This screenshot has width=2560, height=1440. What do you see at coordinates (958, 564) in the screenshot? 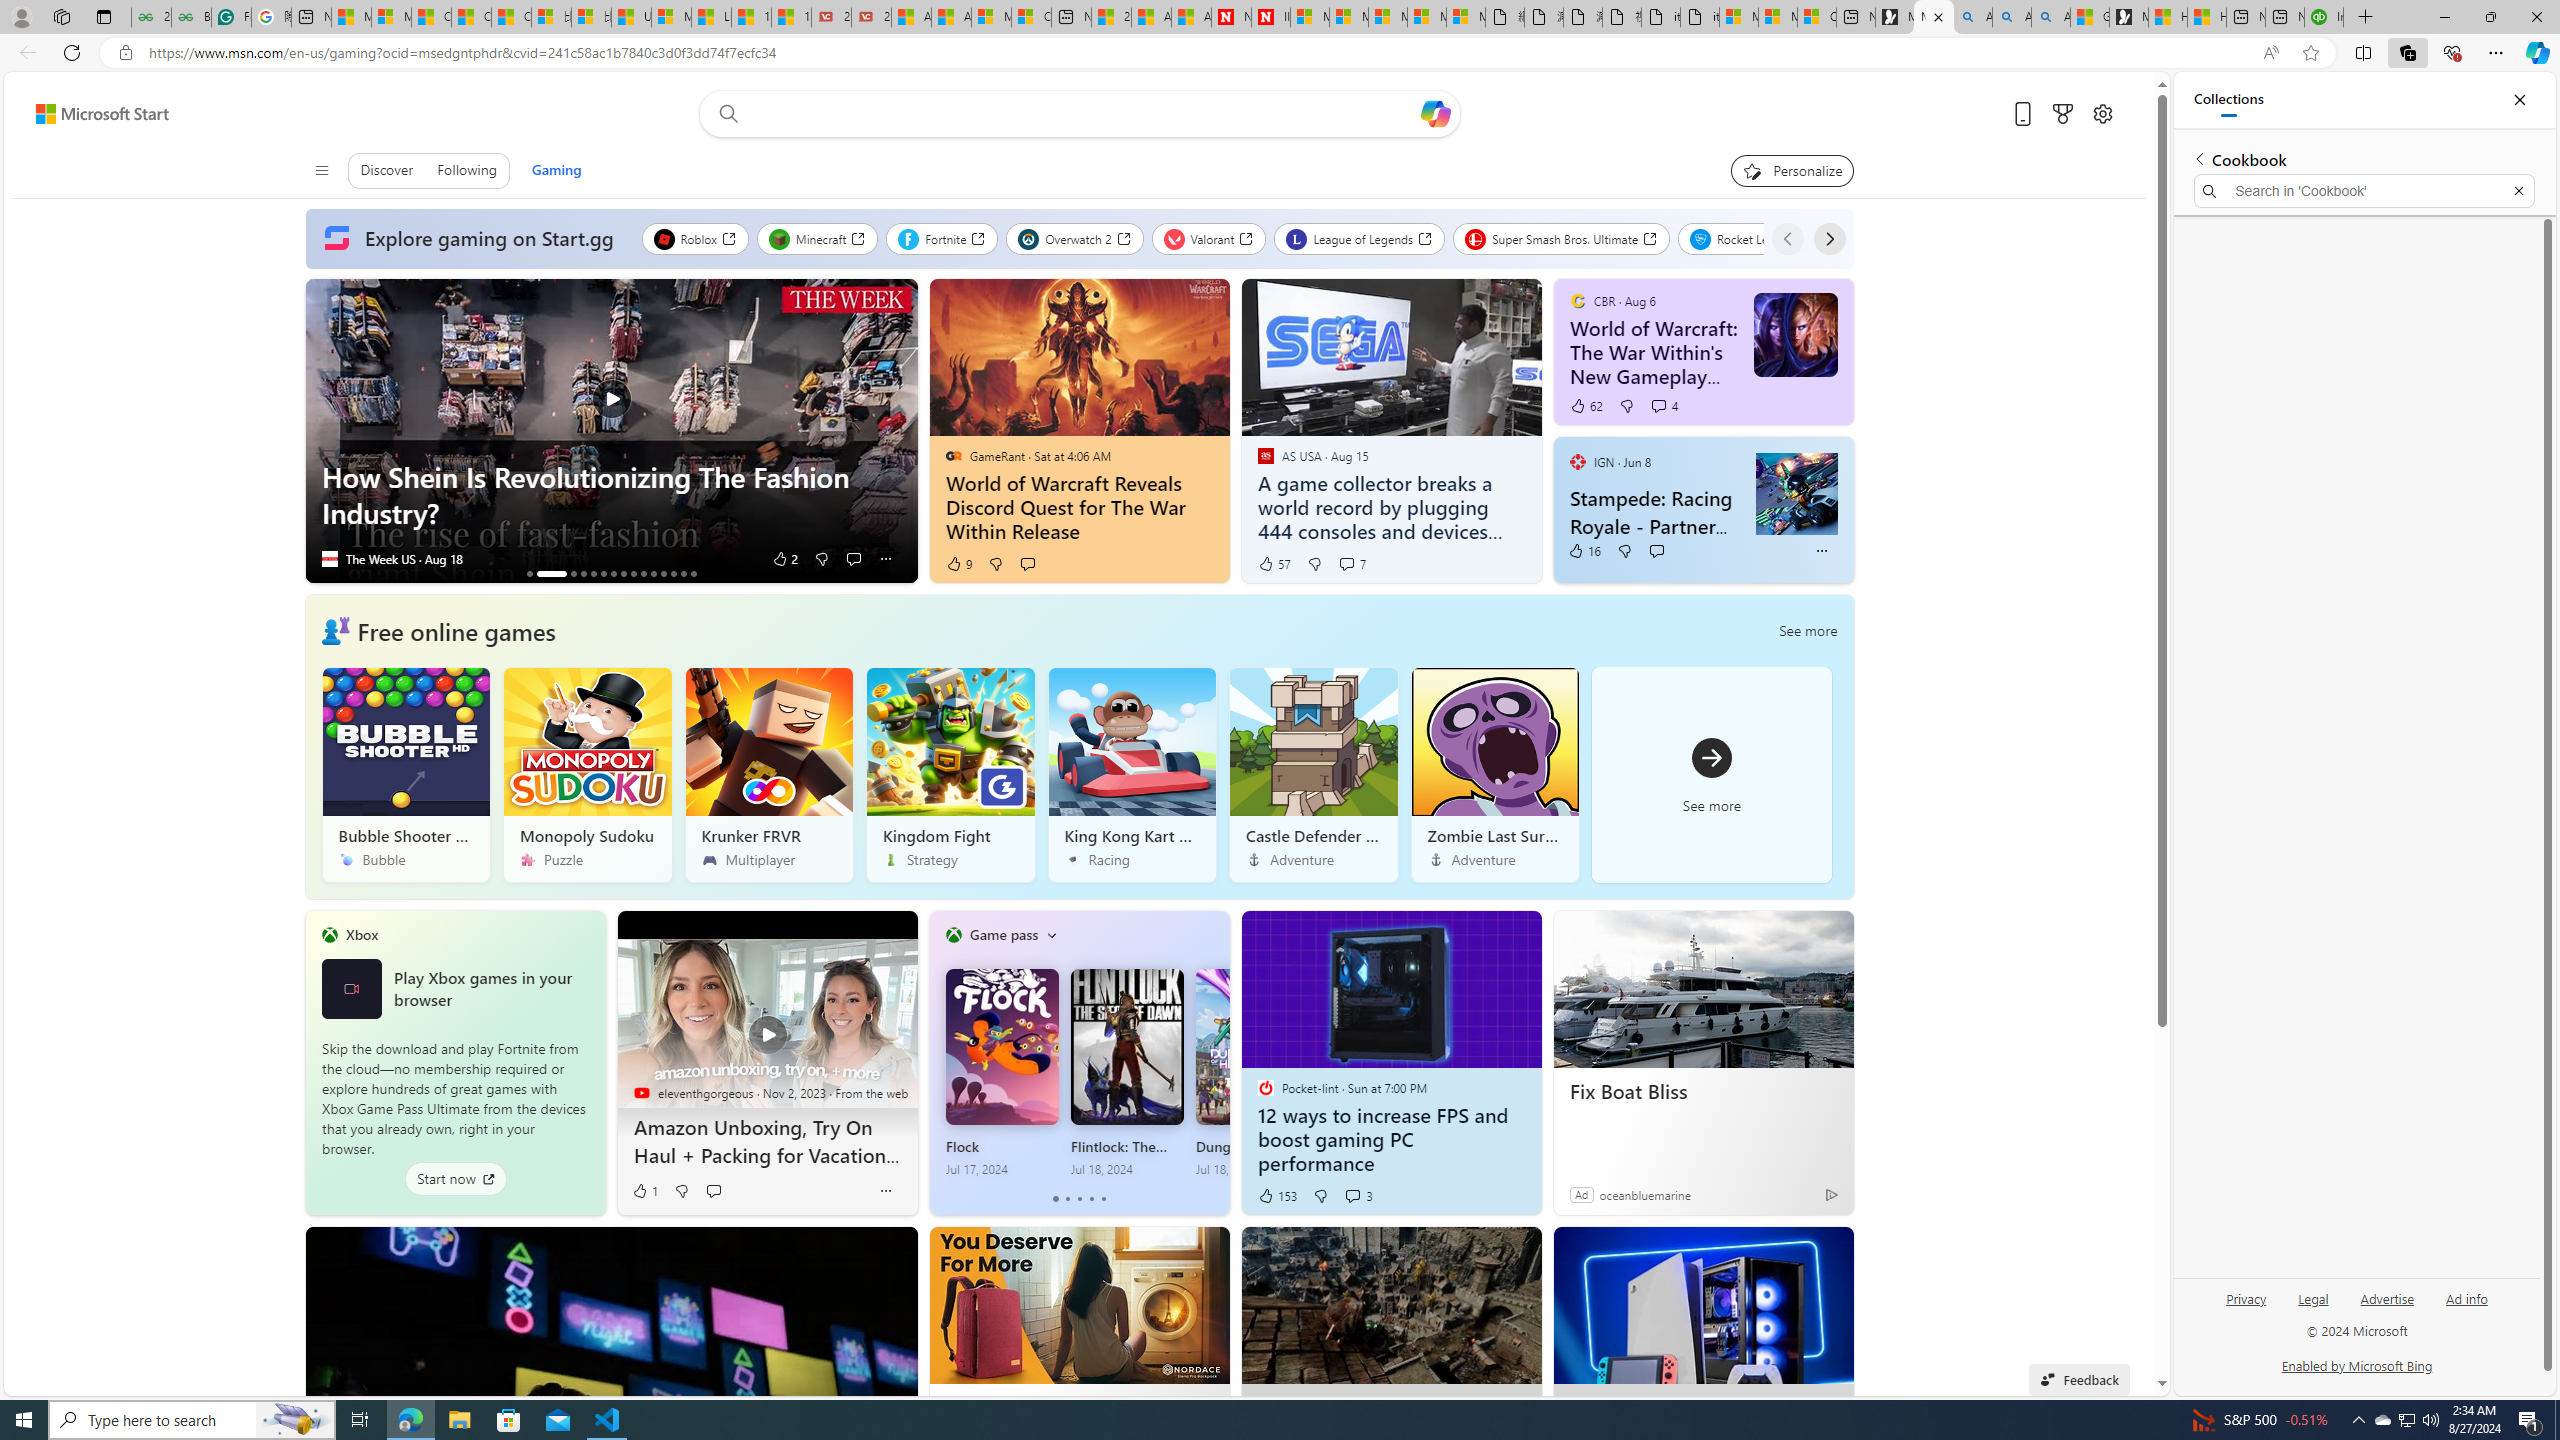
I see `9 Like` at bounding box center [958, 564].